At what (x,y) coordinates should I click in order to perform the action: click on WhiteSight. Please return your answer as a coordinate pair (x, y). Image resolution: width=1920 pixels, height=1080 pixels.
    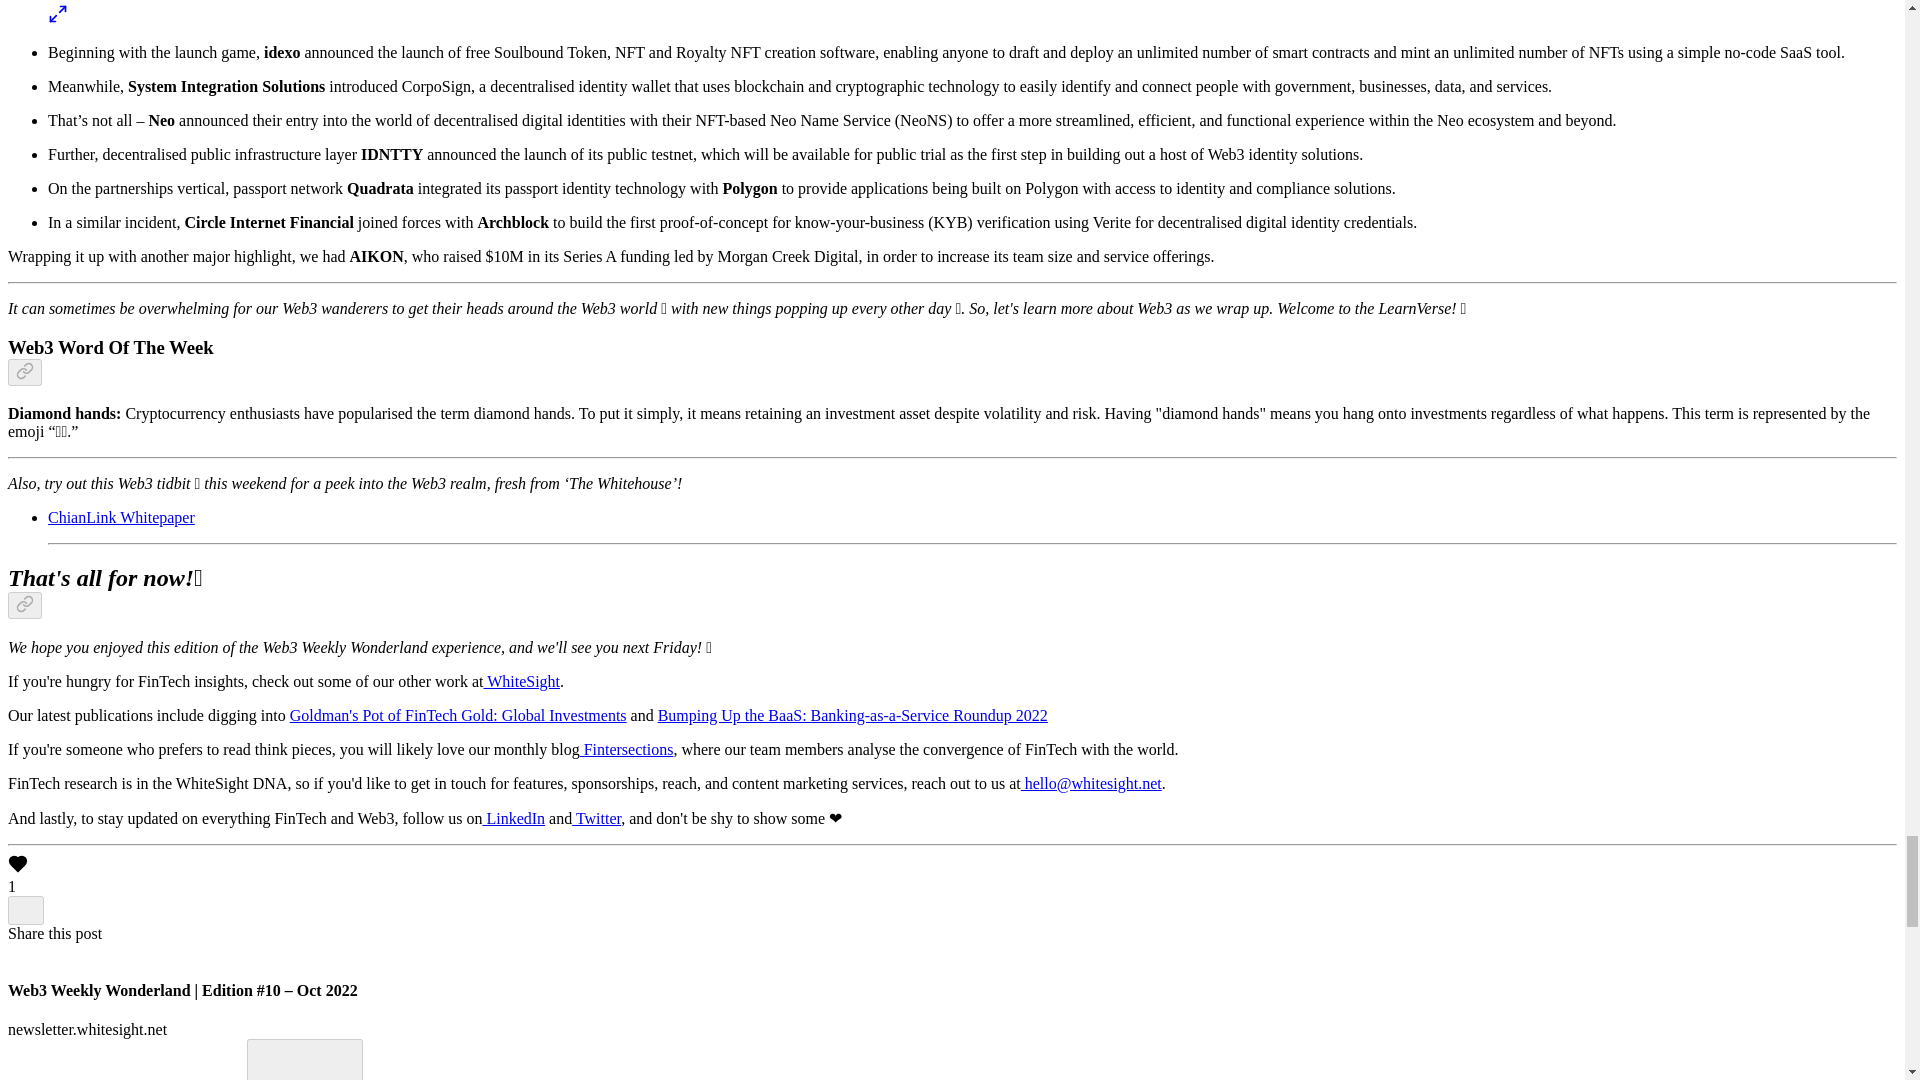
    Looking at the image, I should click on (522, 681).